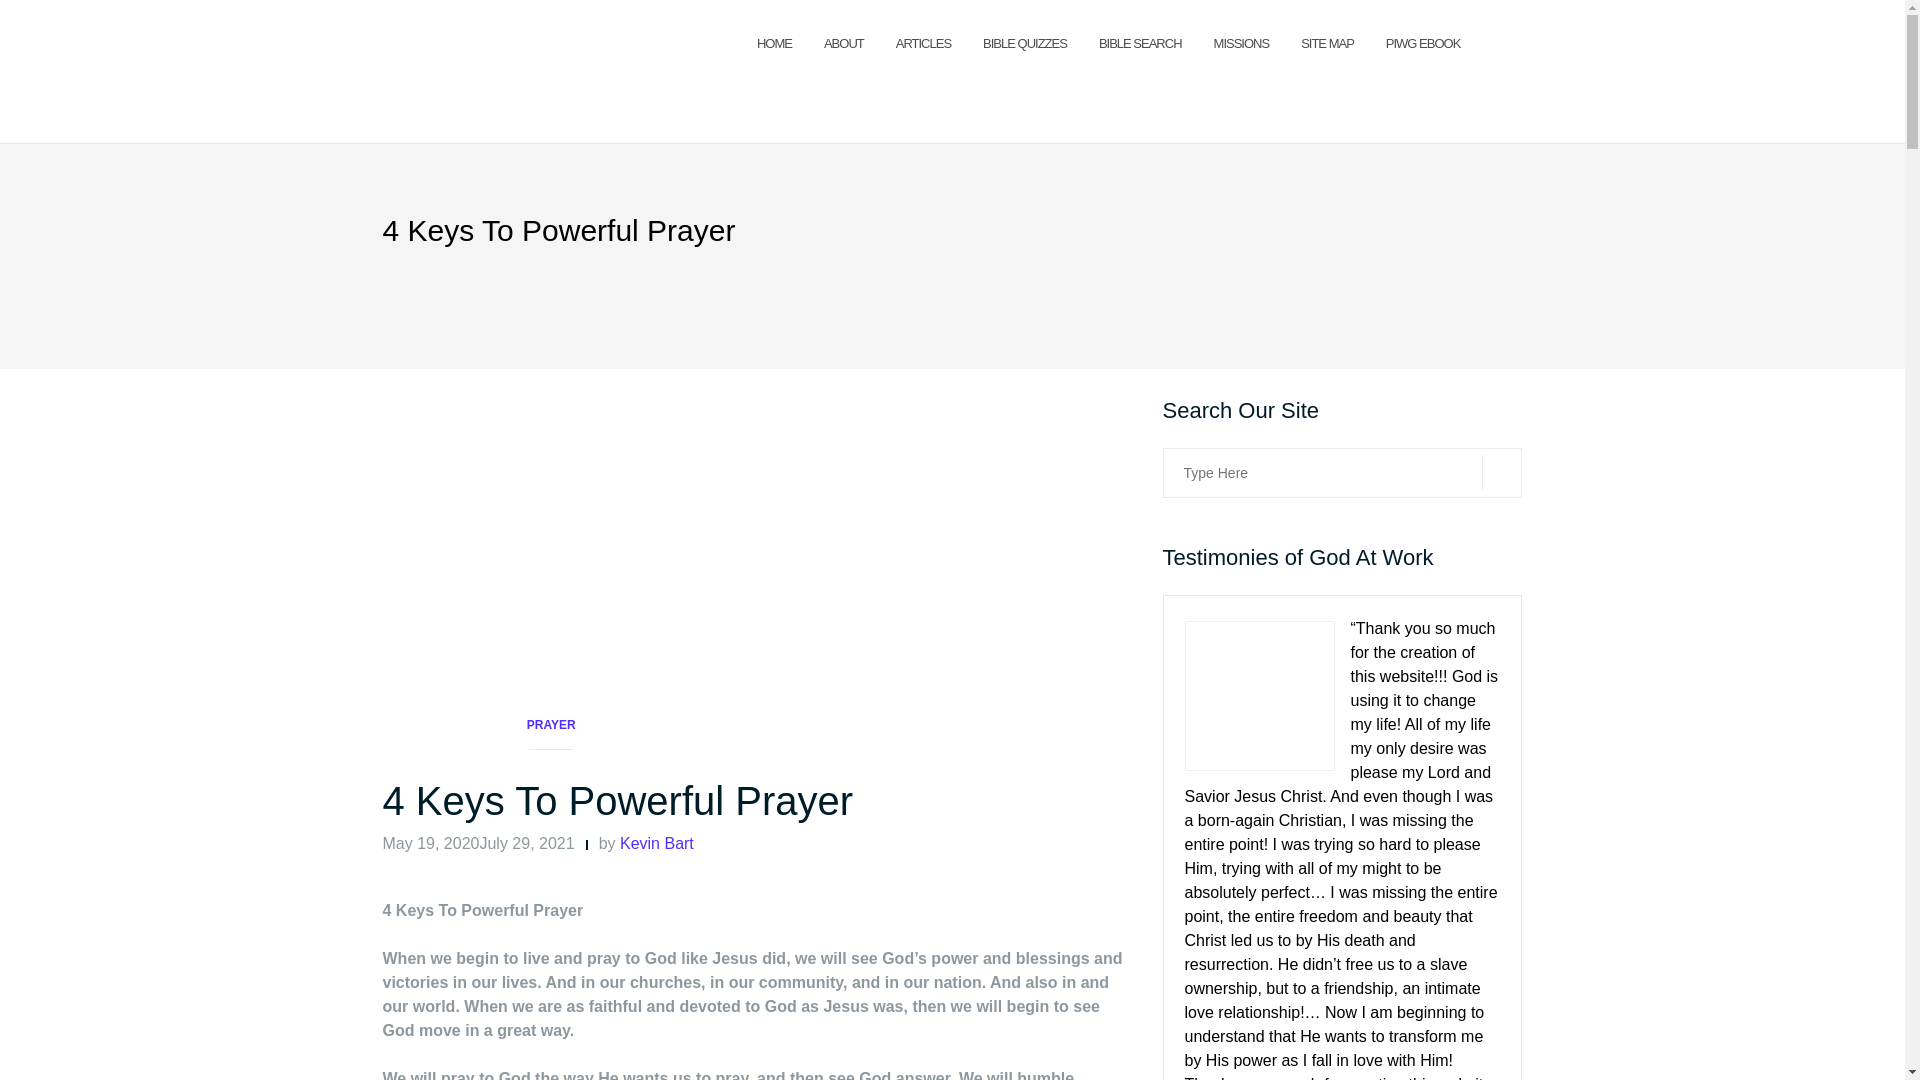 This screenshot has height=1080, width=1920. What do you see at coordinates (1025, 44) in the screenshot?
I see `BIBLE QUIZZES` at bounding box center [1025, 44].